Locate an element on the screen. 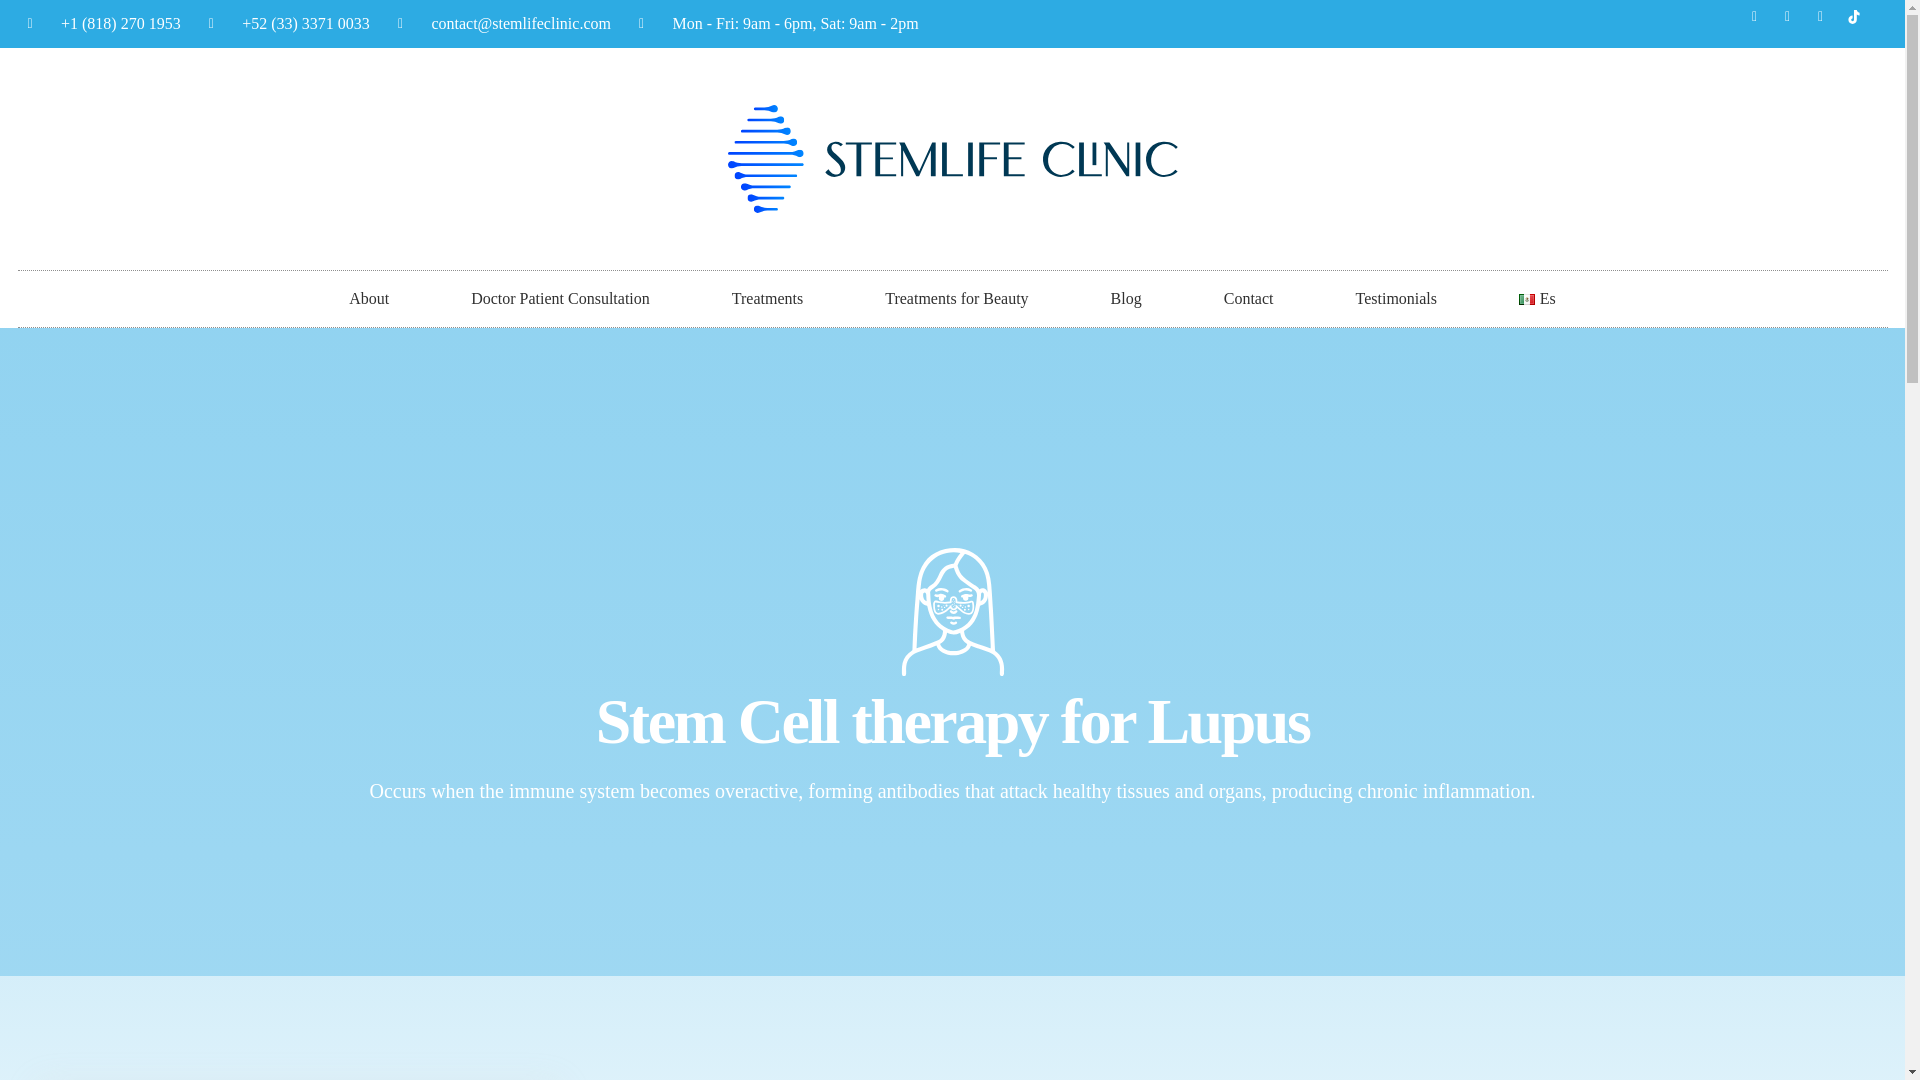  Doctor Patient Consultation is located at coordinates (560, 299).